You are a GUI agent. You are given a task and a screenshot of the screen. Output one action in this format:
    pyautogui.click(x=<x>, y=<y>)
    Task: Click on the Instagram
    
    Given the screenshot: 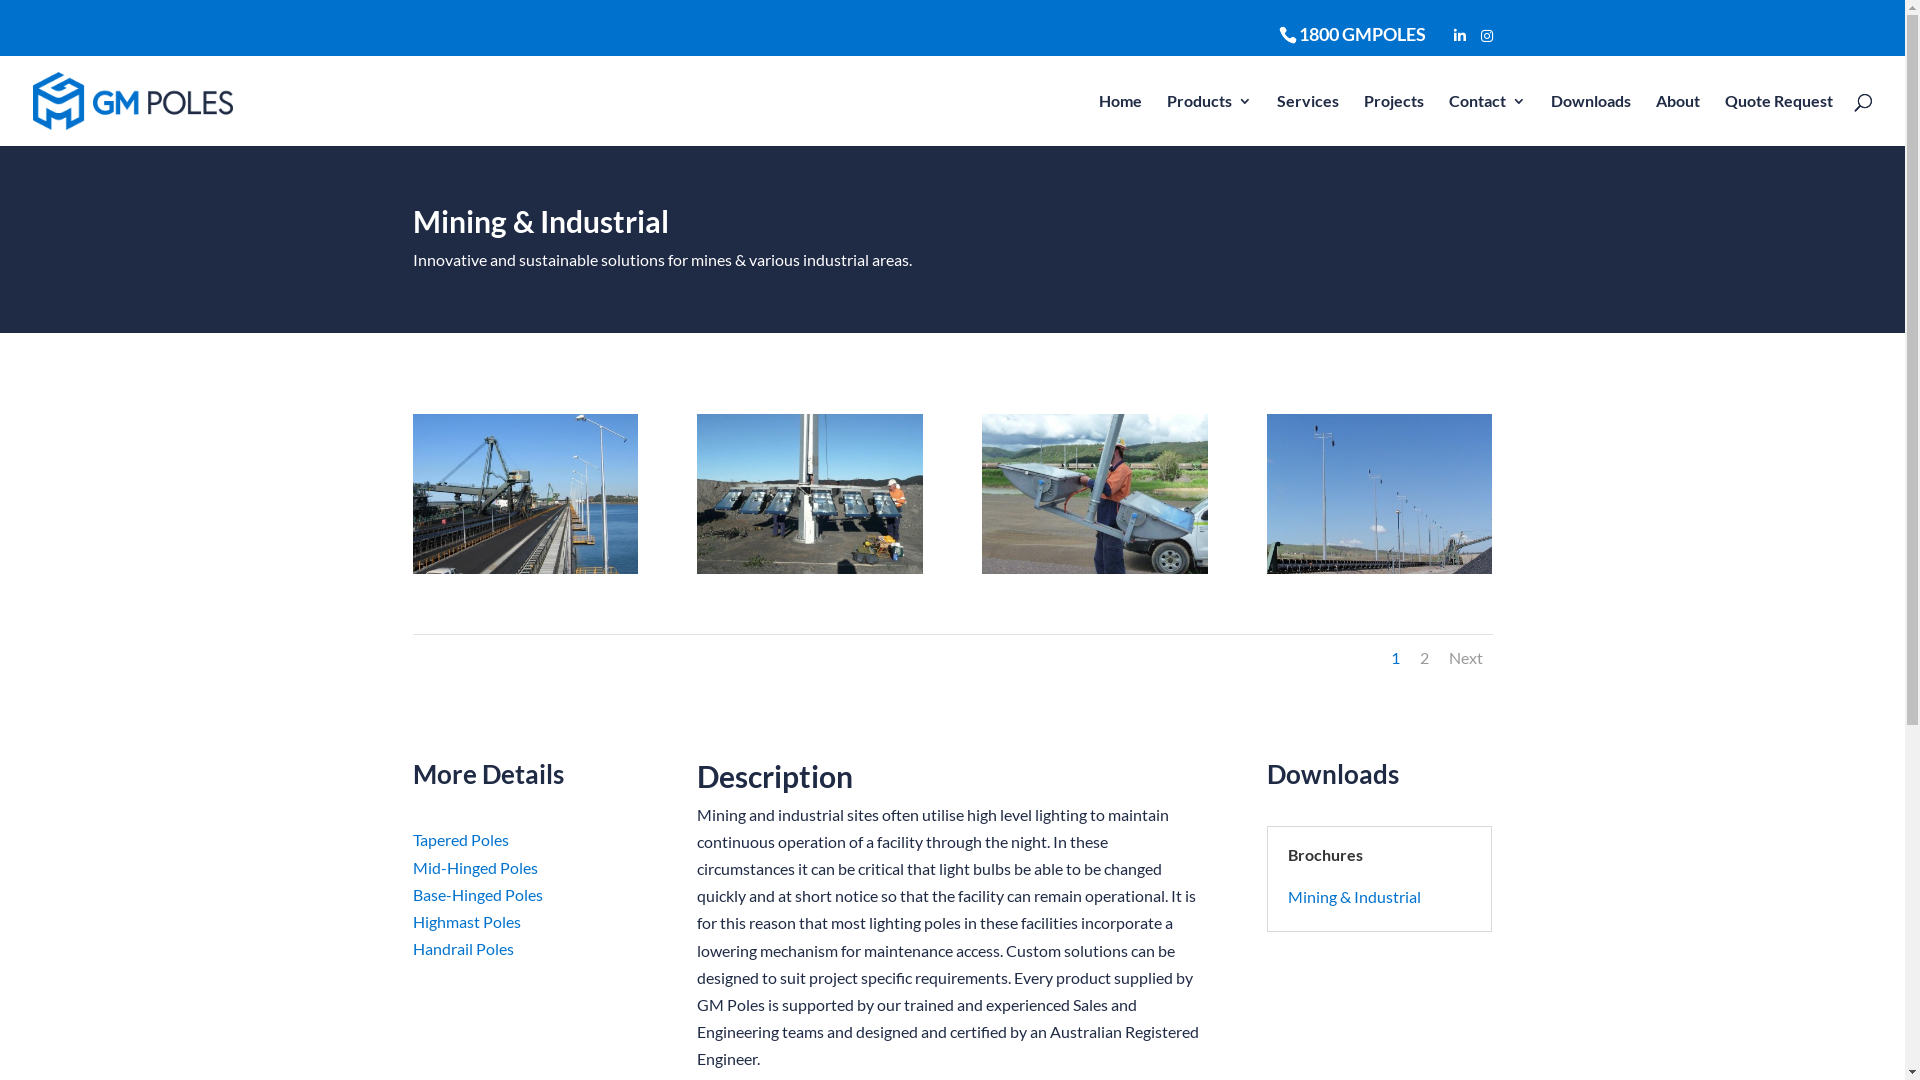 What is the action you would take?
    pyautogui.click(x=1486, y=35)
    